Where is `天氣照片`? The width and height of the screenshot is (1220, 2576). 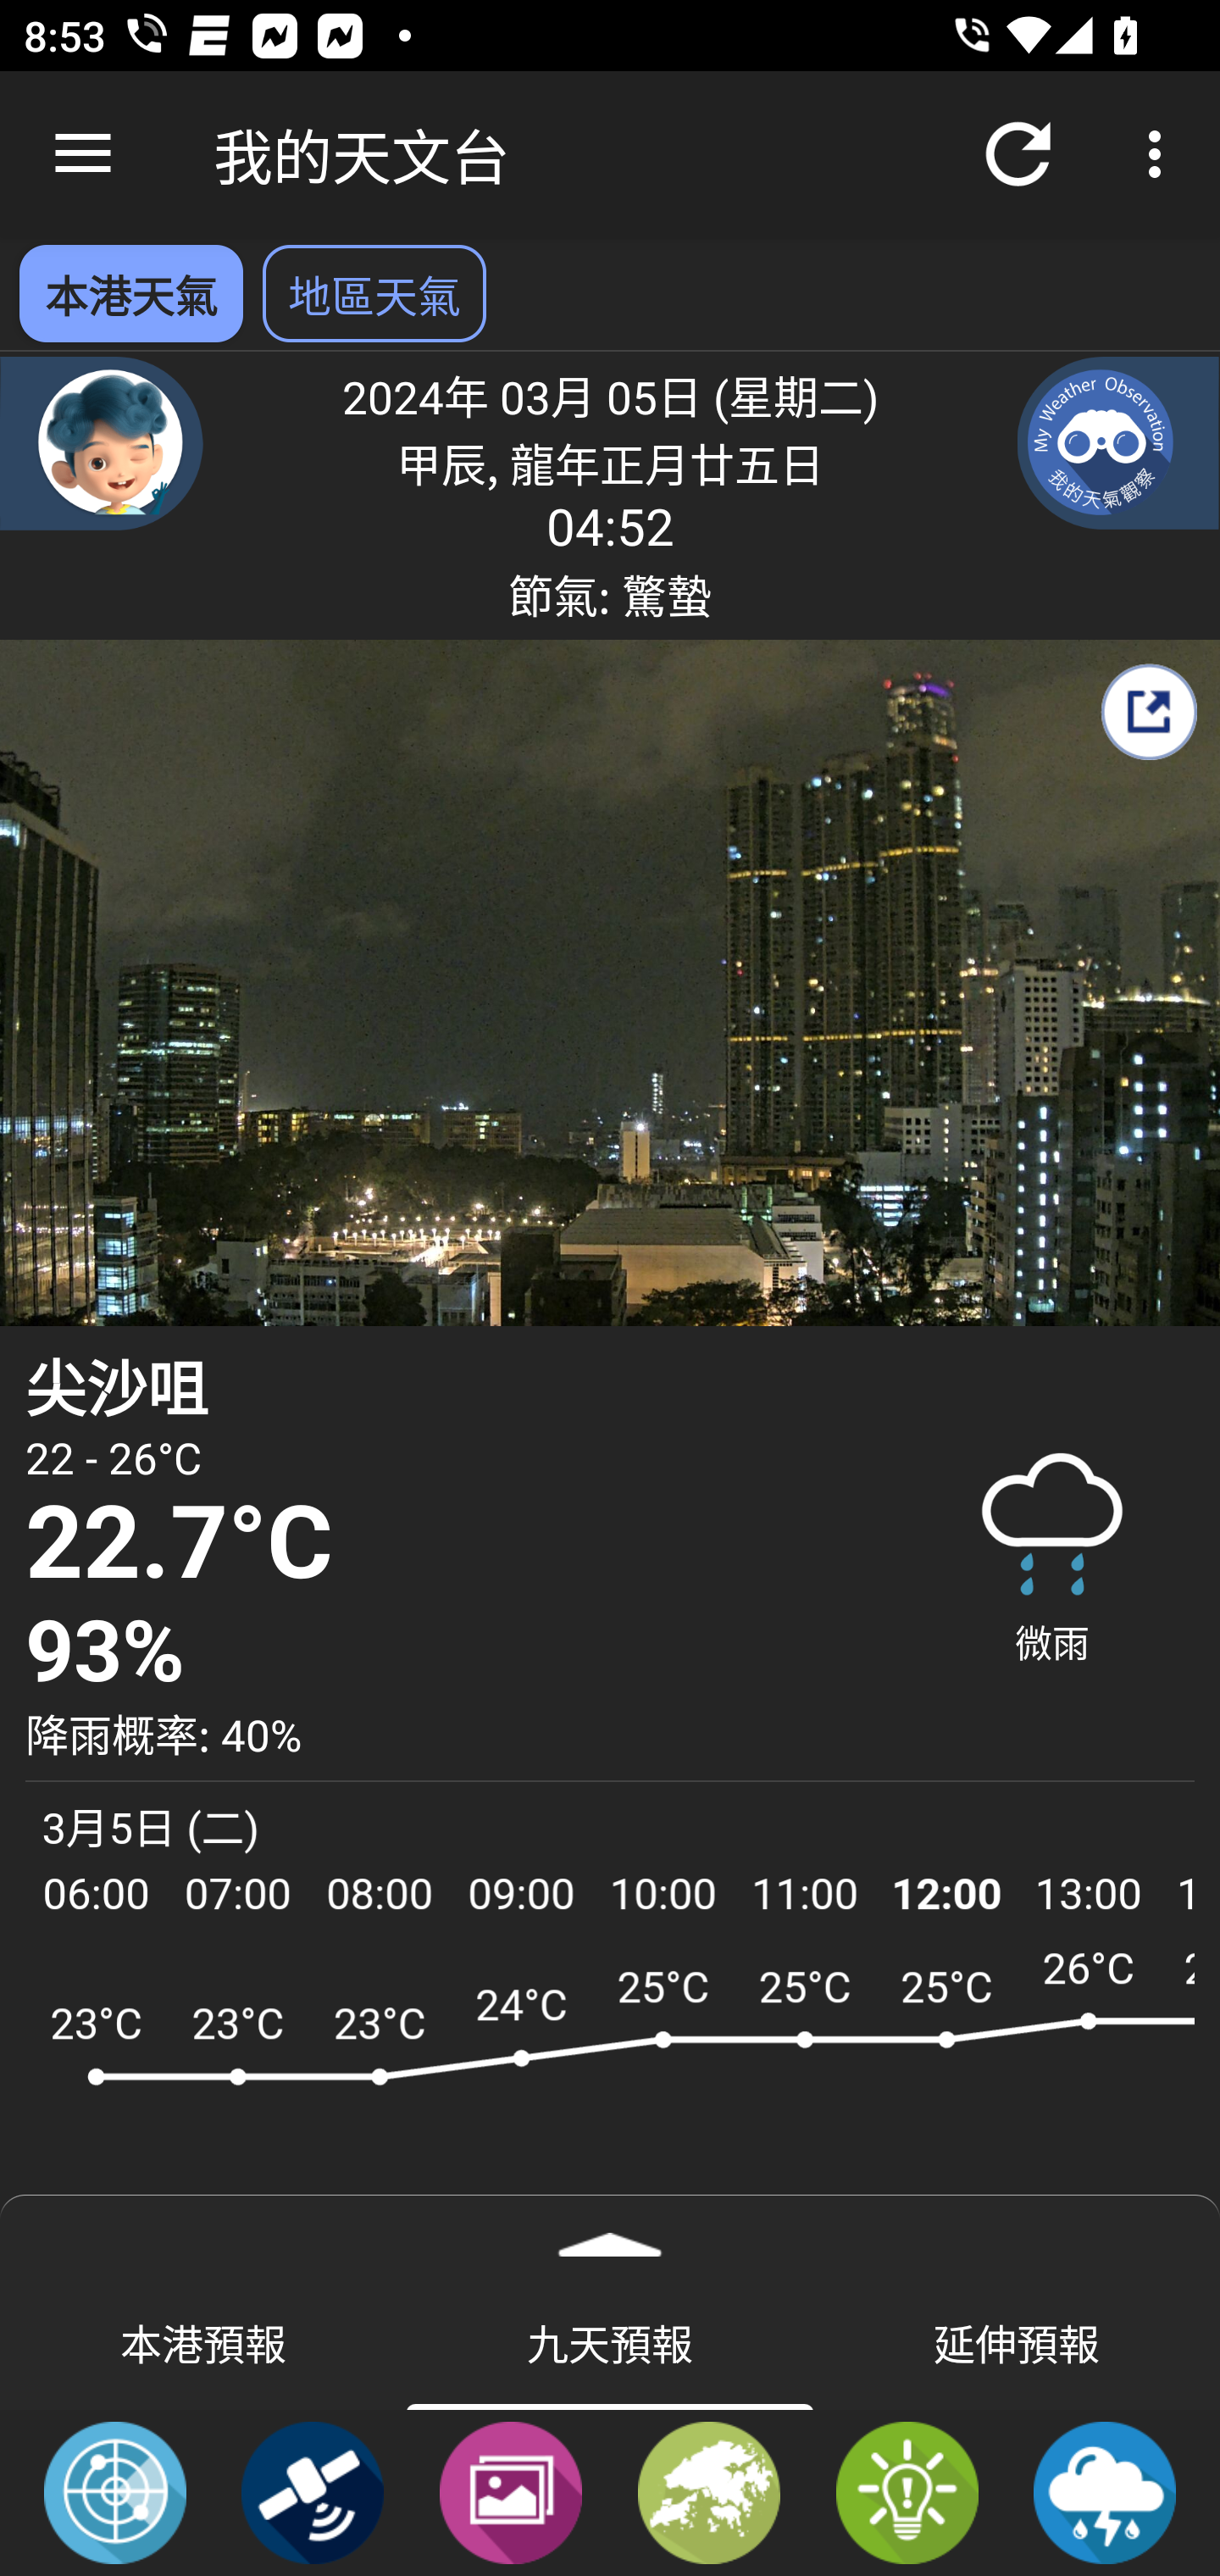 天氣照片 is located at coordinates (510, 2491).